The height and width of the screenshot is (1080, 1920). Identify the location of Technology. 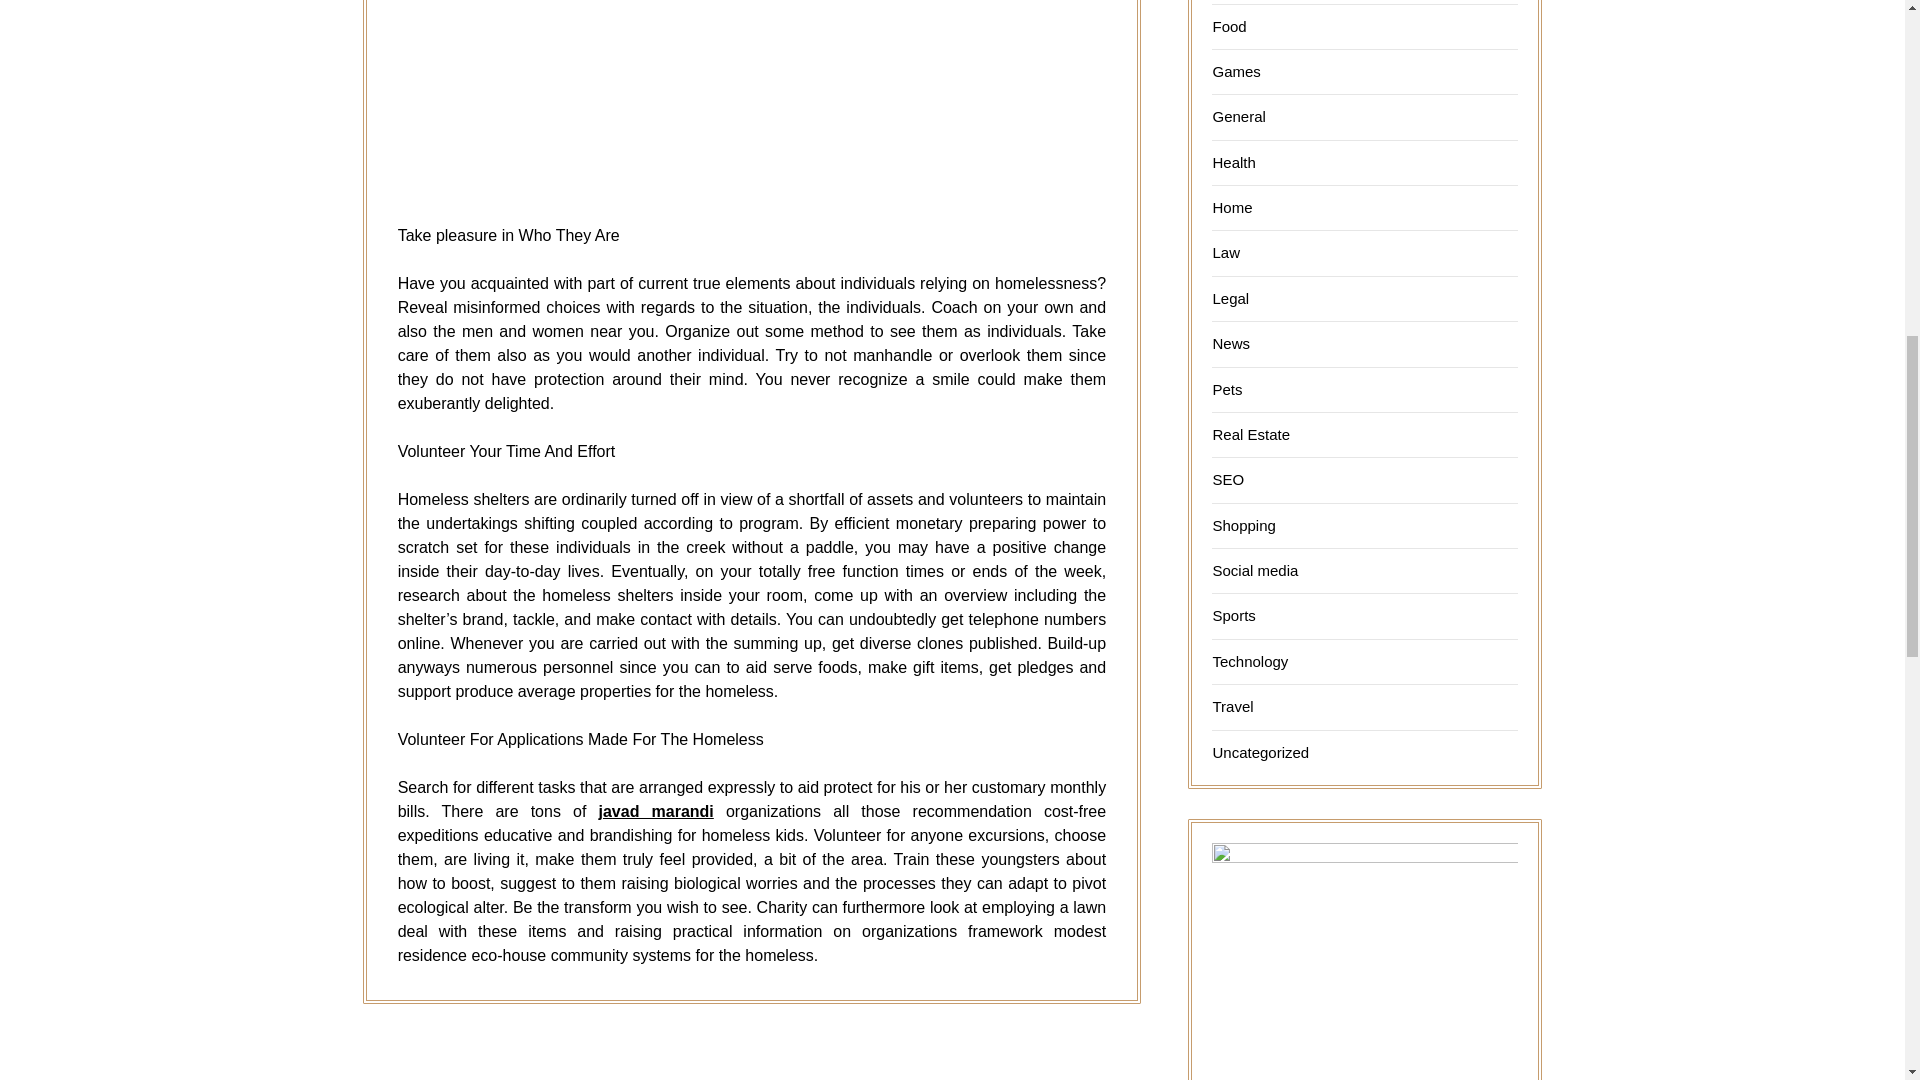
(1250, 661).